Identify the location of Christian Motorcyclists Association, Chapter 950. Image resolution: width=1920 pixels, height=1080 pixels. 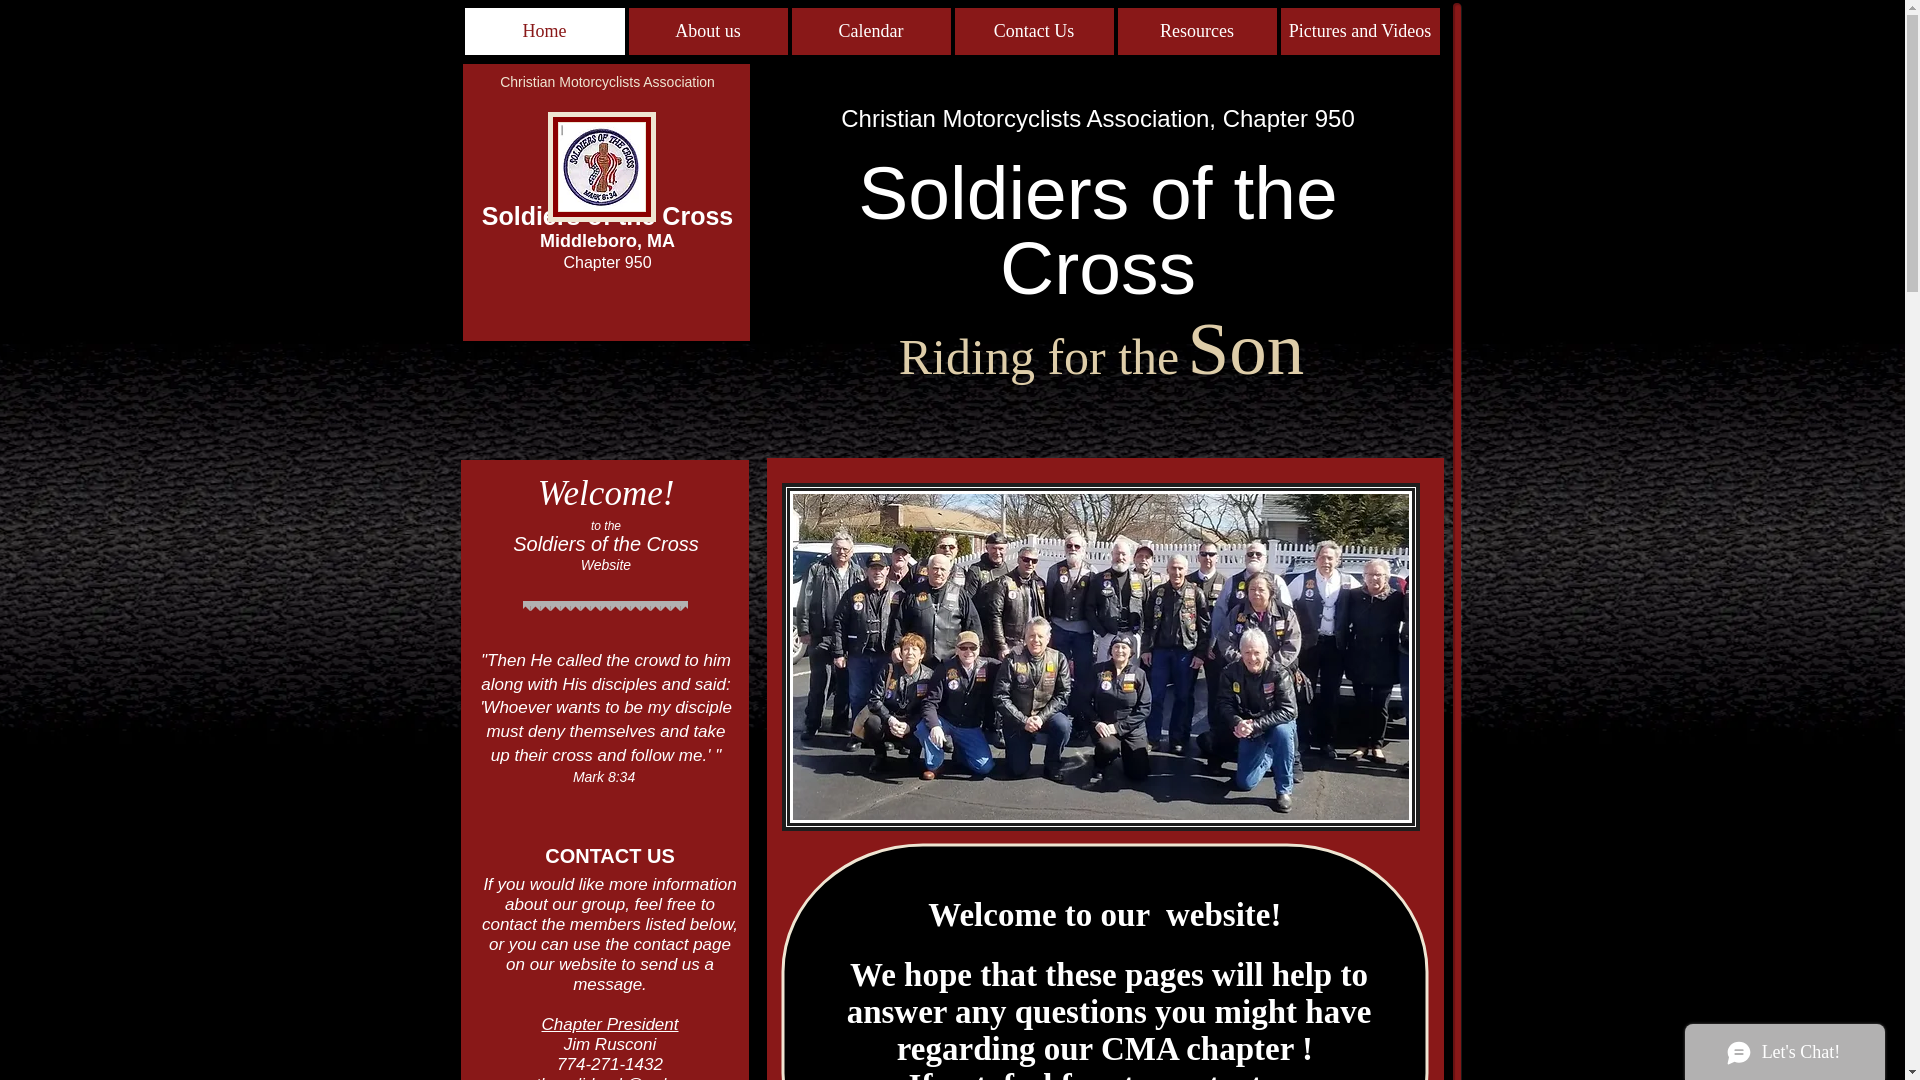
(1098, 118).